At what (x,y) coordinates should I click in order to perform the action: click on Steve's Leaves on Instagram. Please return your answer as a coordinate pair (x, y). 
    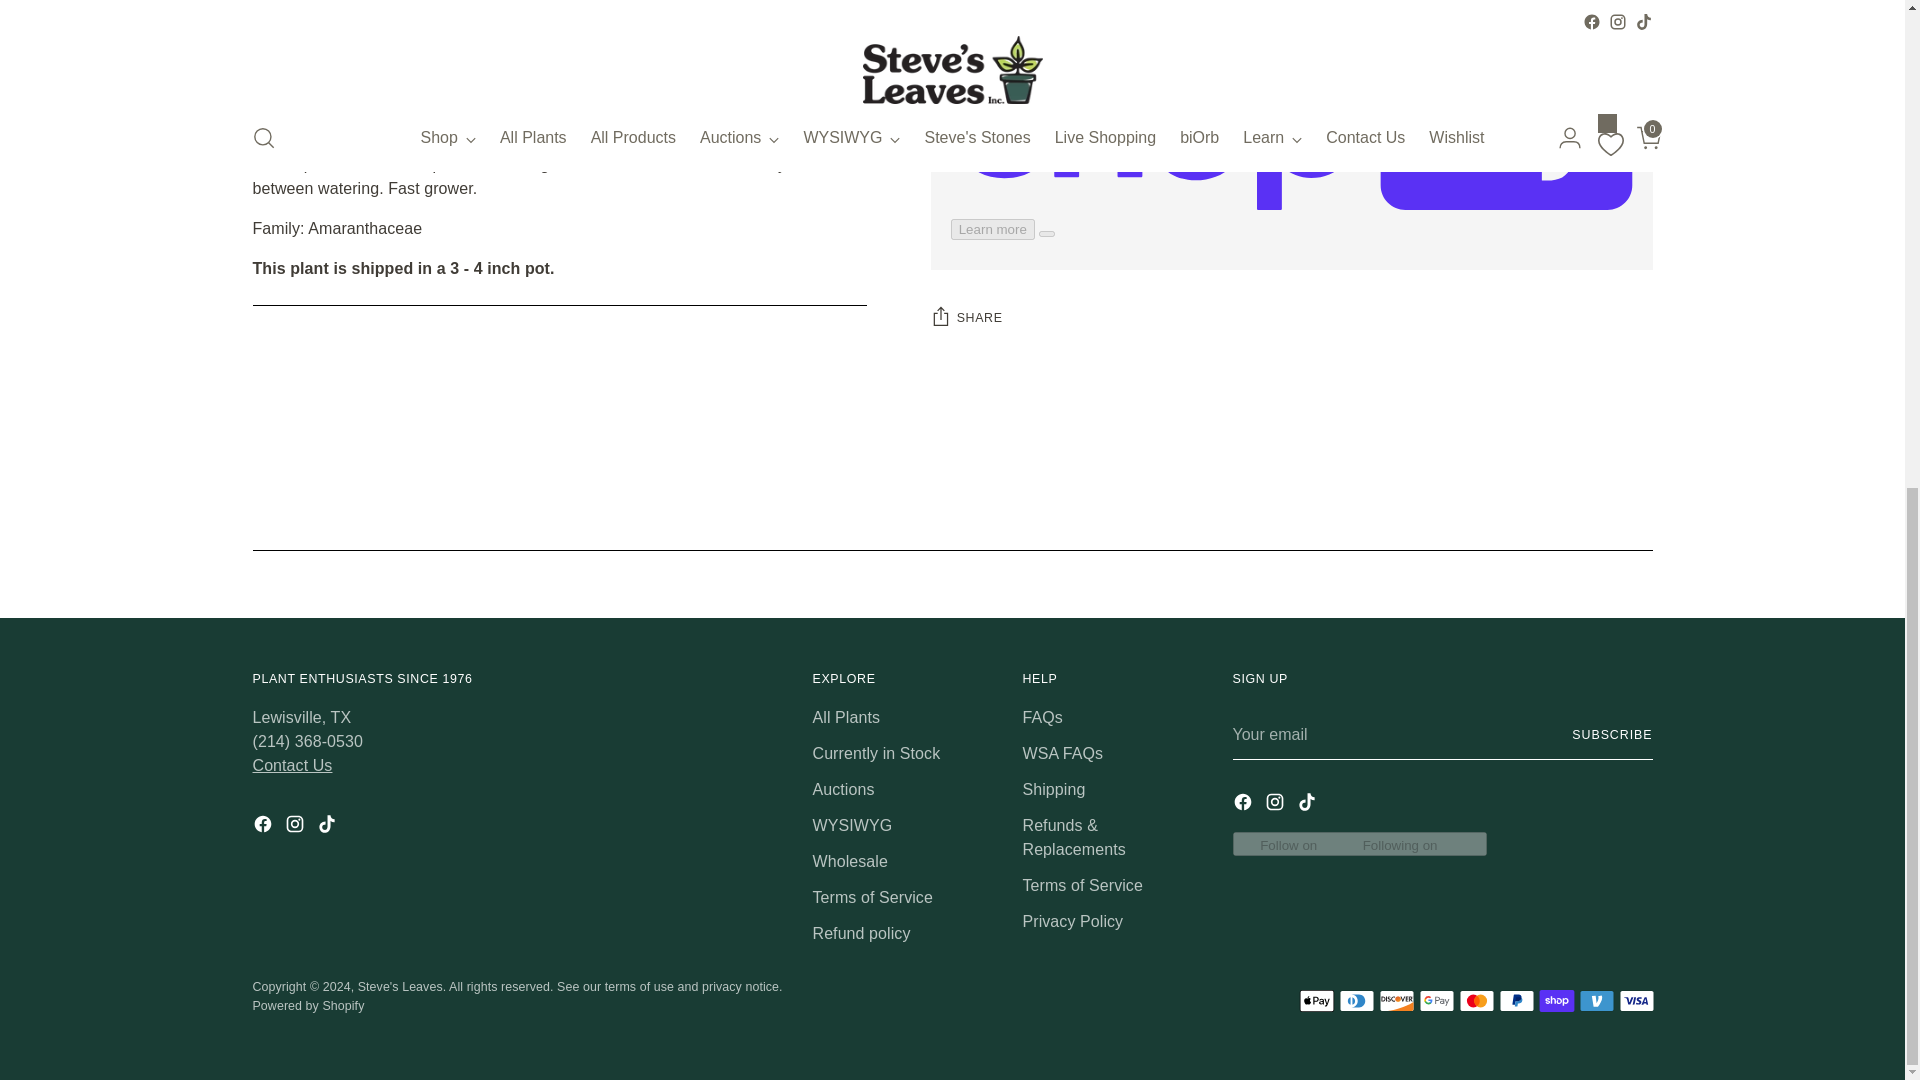
    Looking at the image, I should click on (1276, 804).